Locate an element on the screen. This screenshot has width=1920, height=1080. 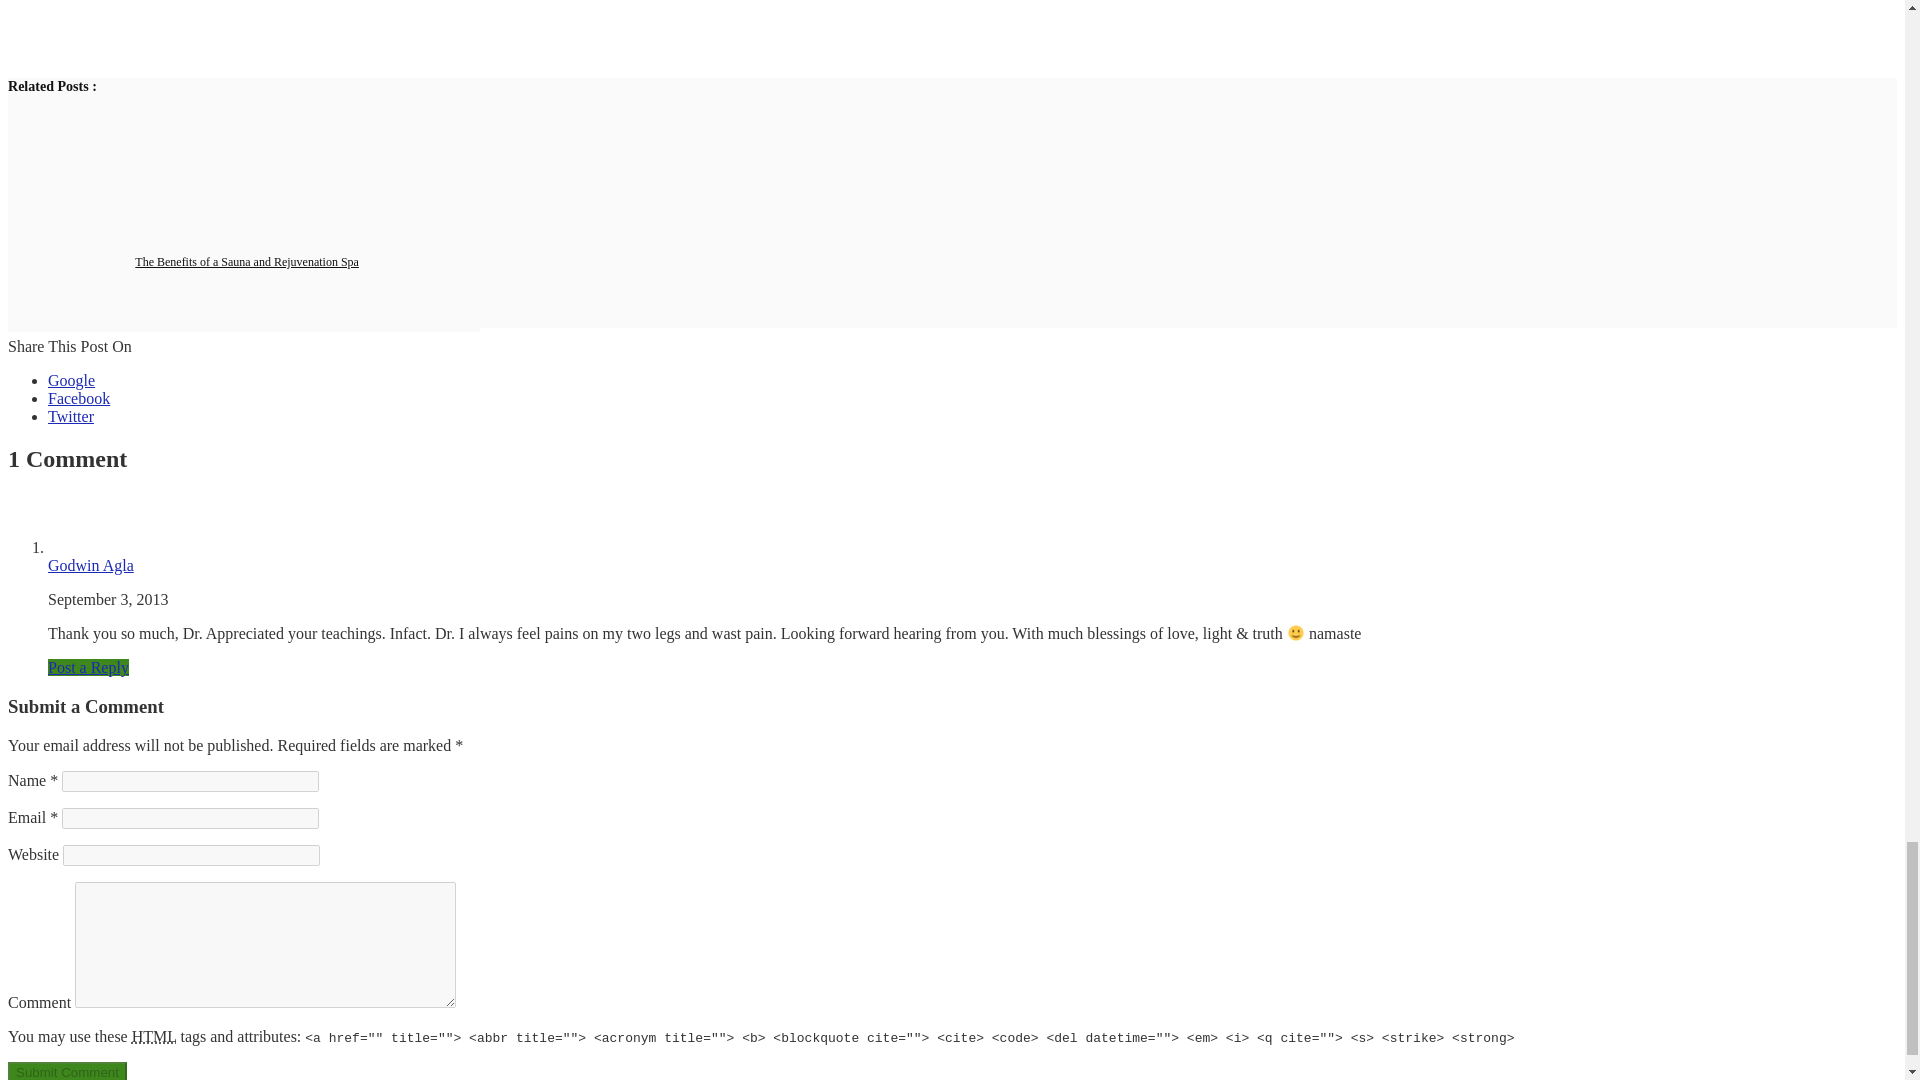
The Benefits of a Sauna and Rejuvenation Spa is located at coordinates (246, 261).